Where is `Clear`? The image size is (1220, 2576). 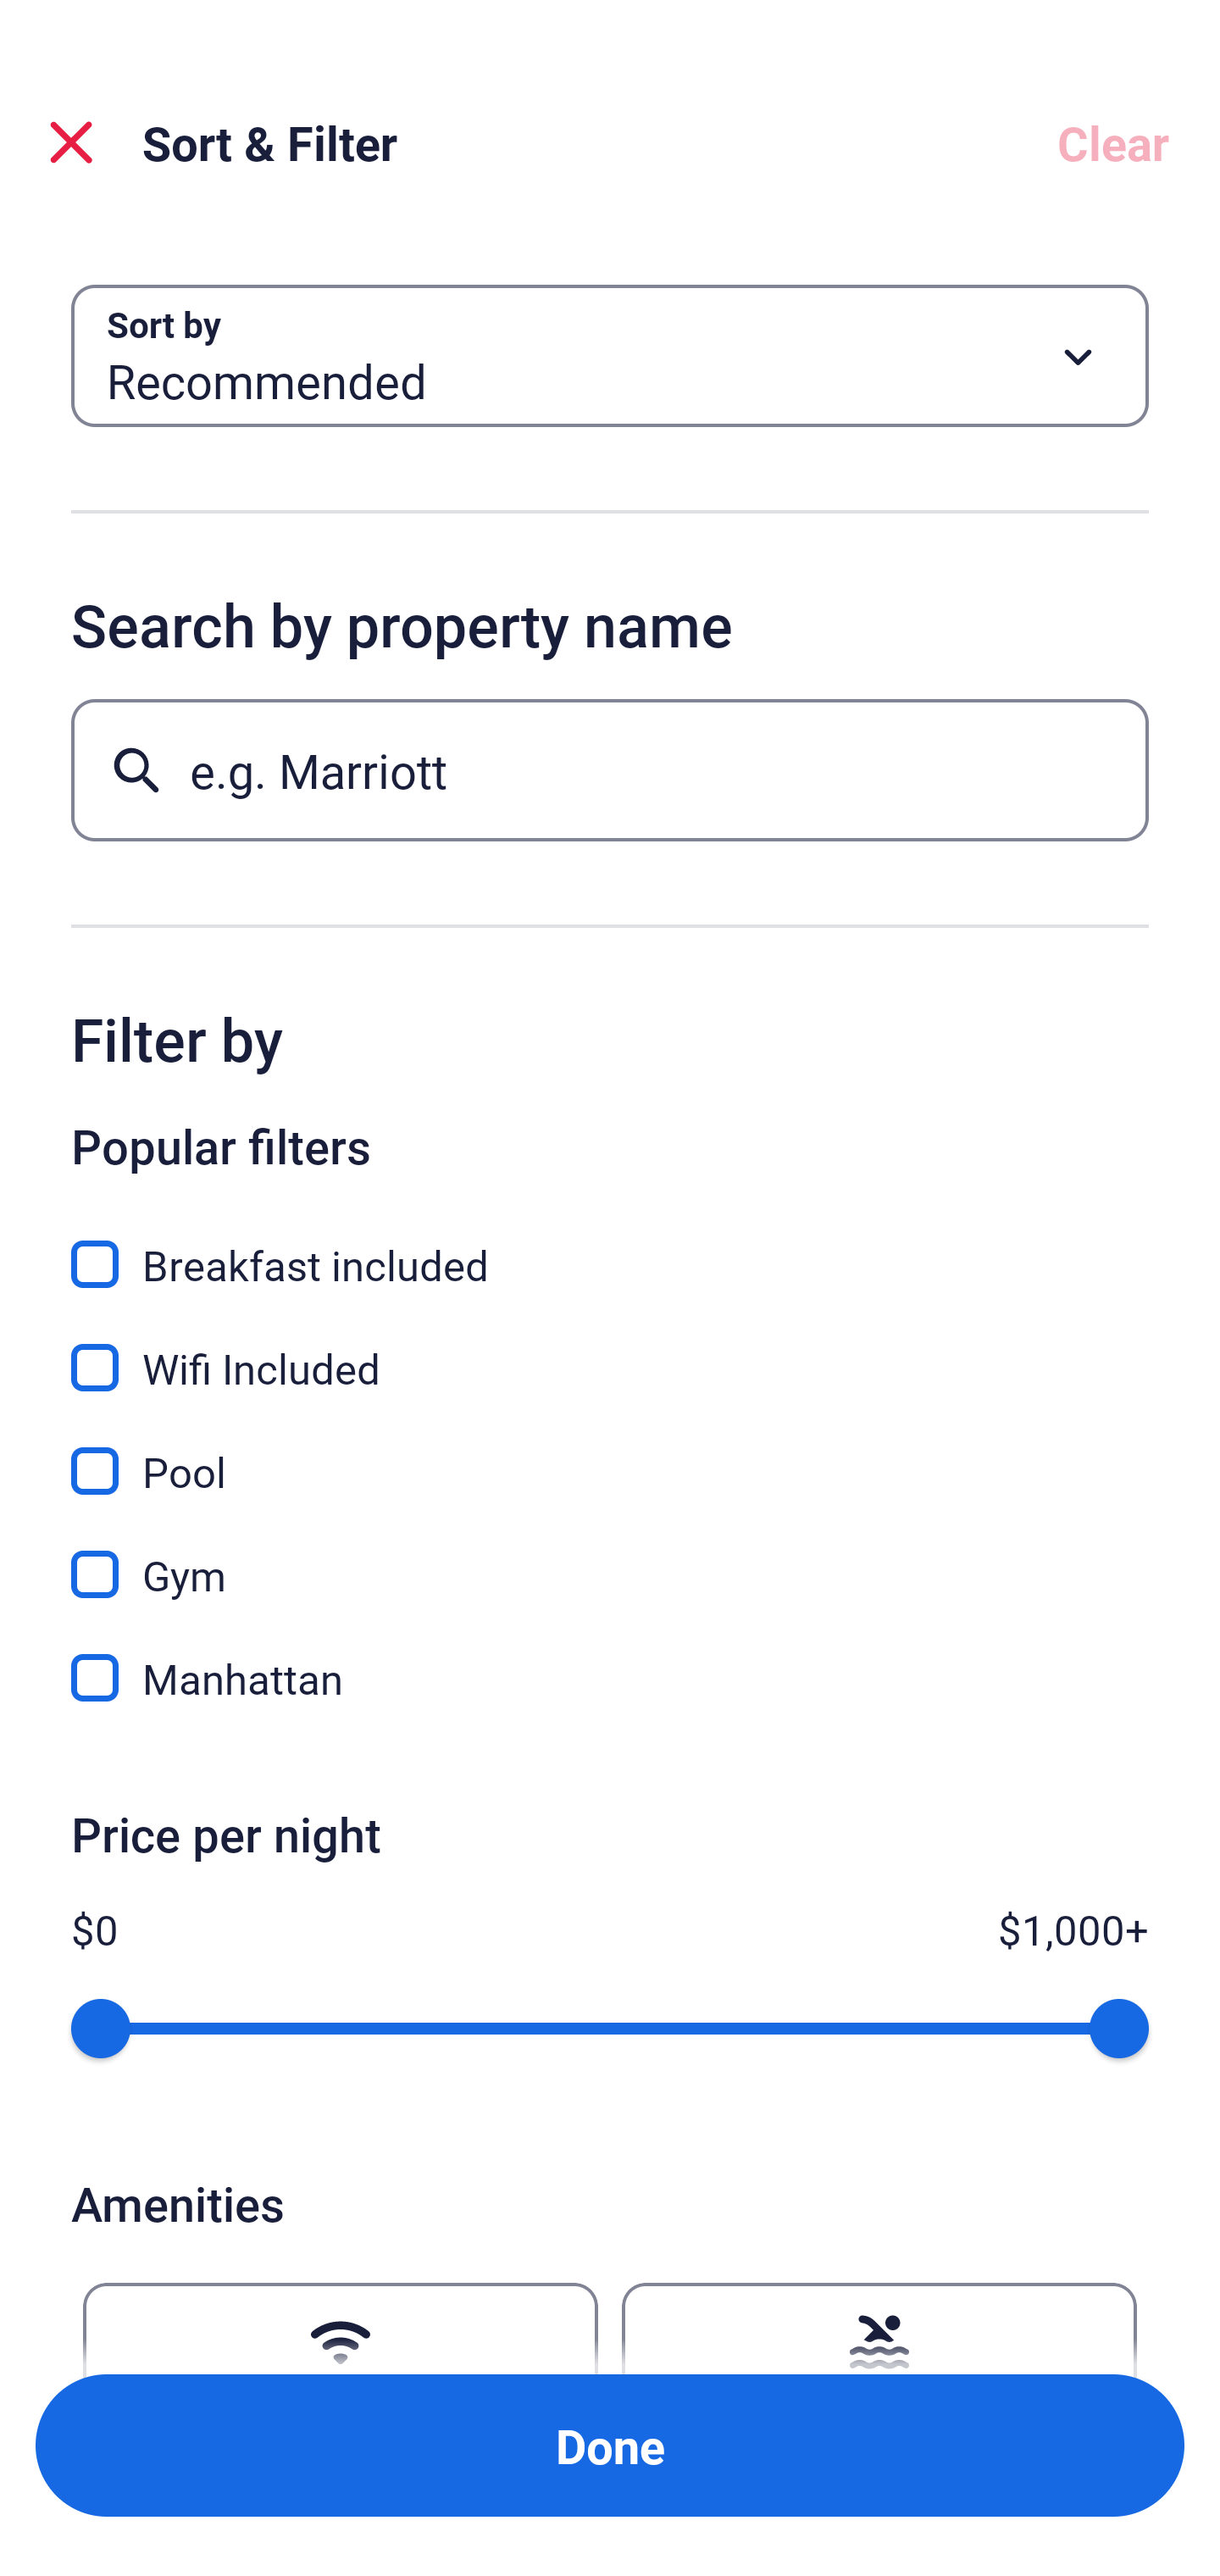 Clear is located at coordinates (1113, 142).